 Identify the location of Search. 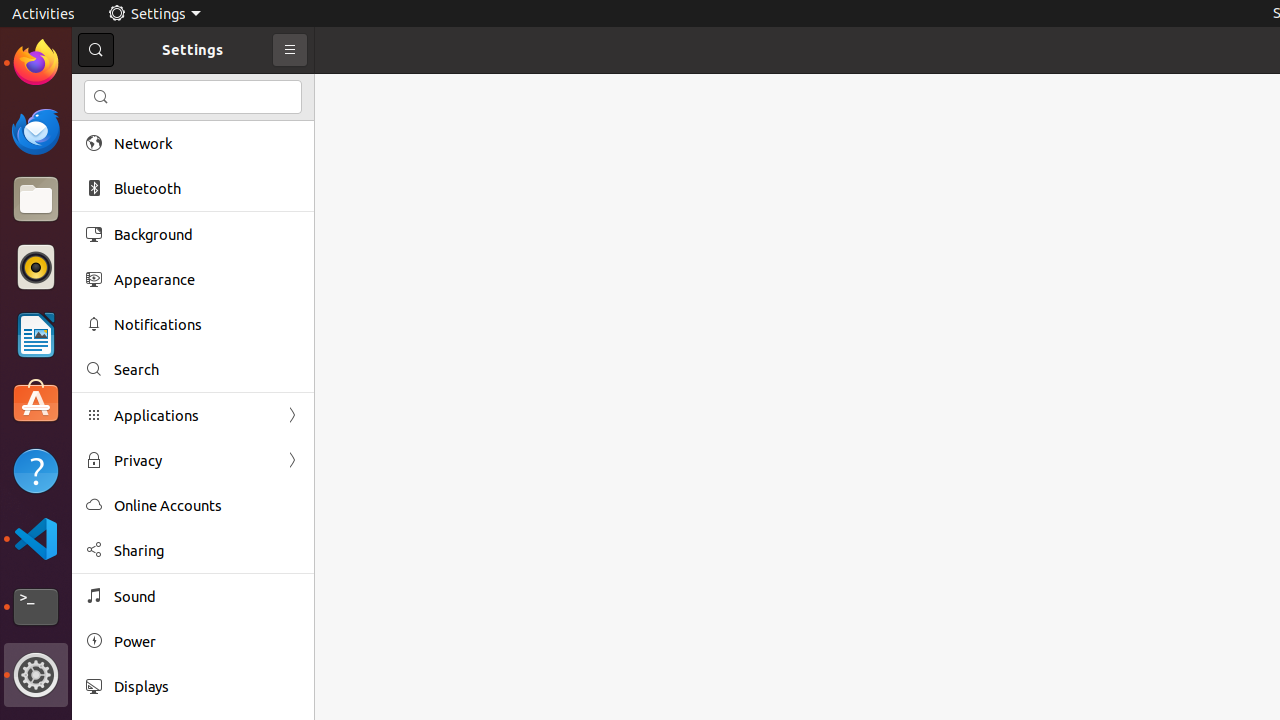
(207, 370).